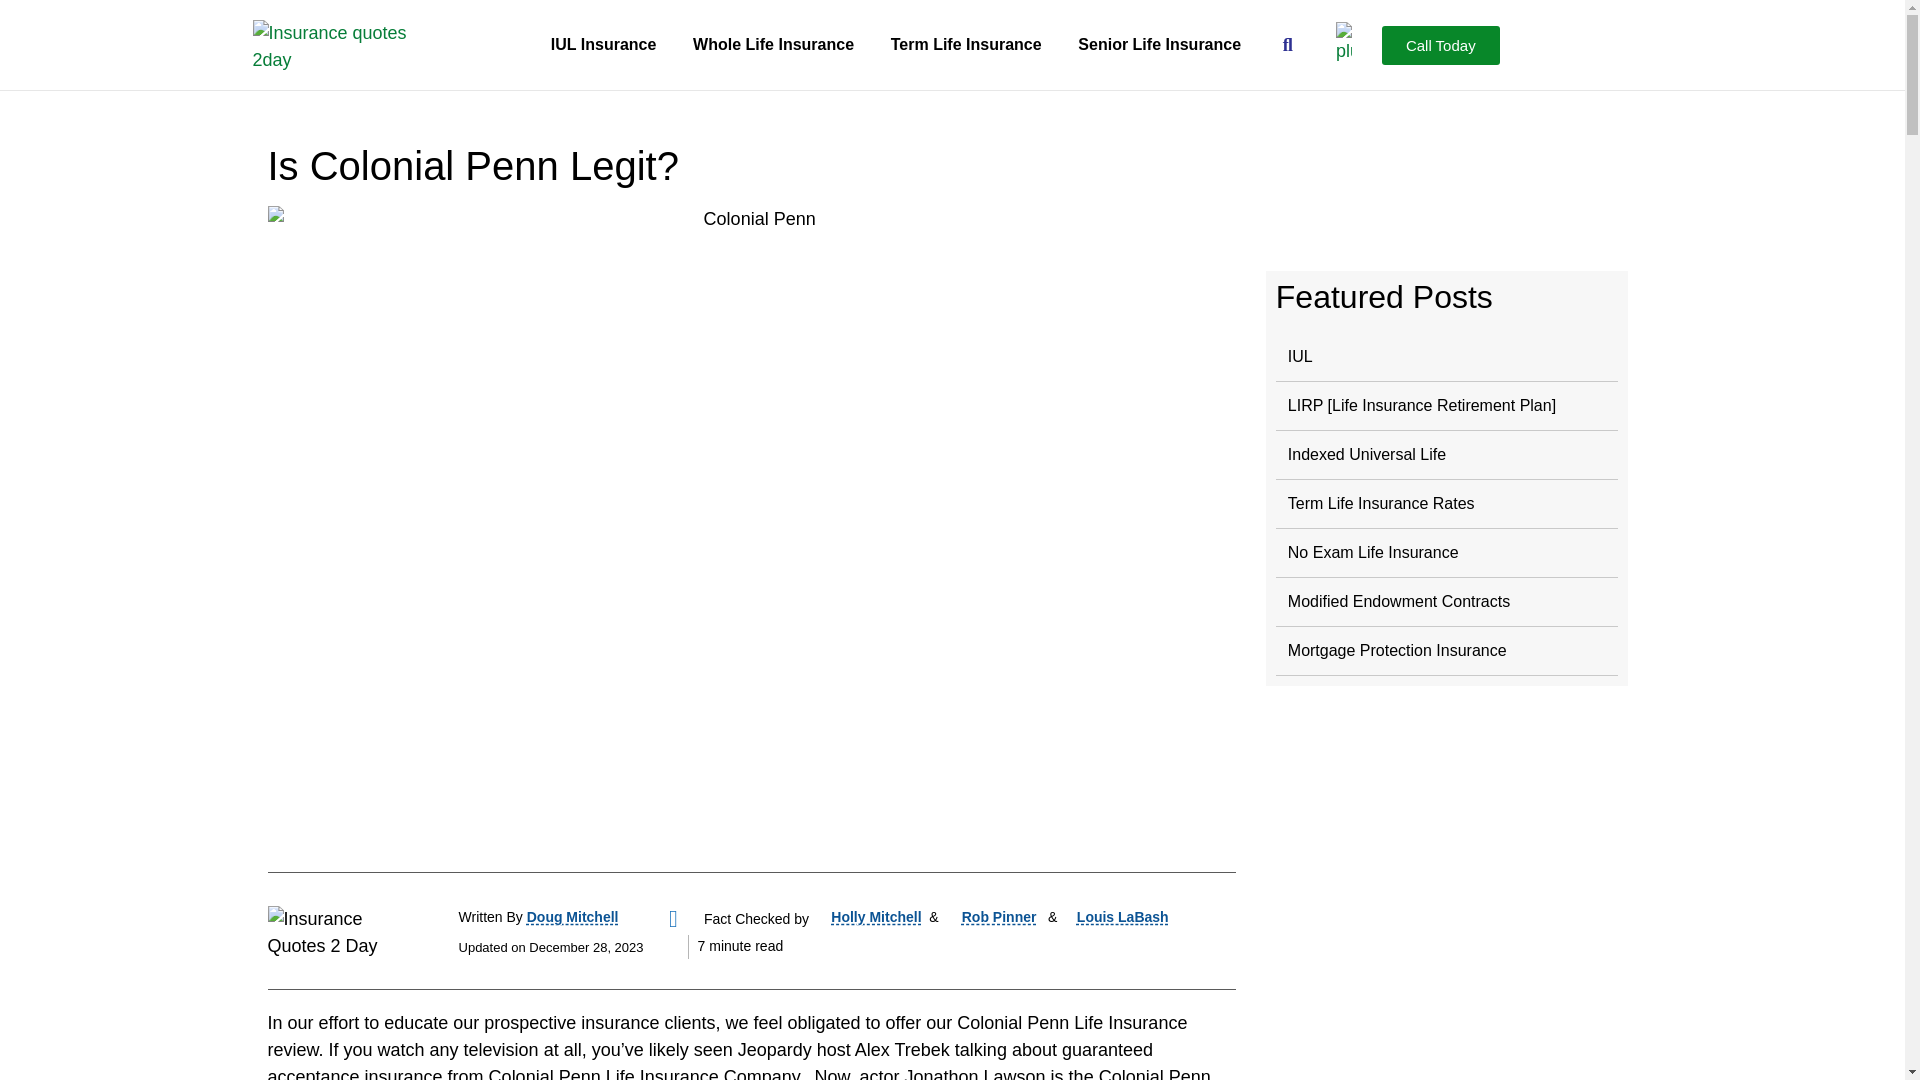 The width and height of the screenshot is (1920, 1080). I want to click on ColonialPennExterior - InsuranceQuotes2Day, so click(752, 528).